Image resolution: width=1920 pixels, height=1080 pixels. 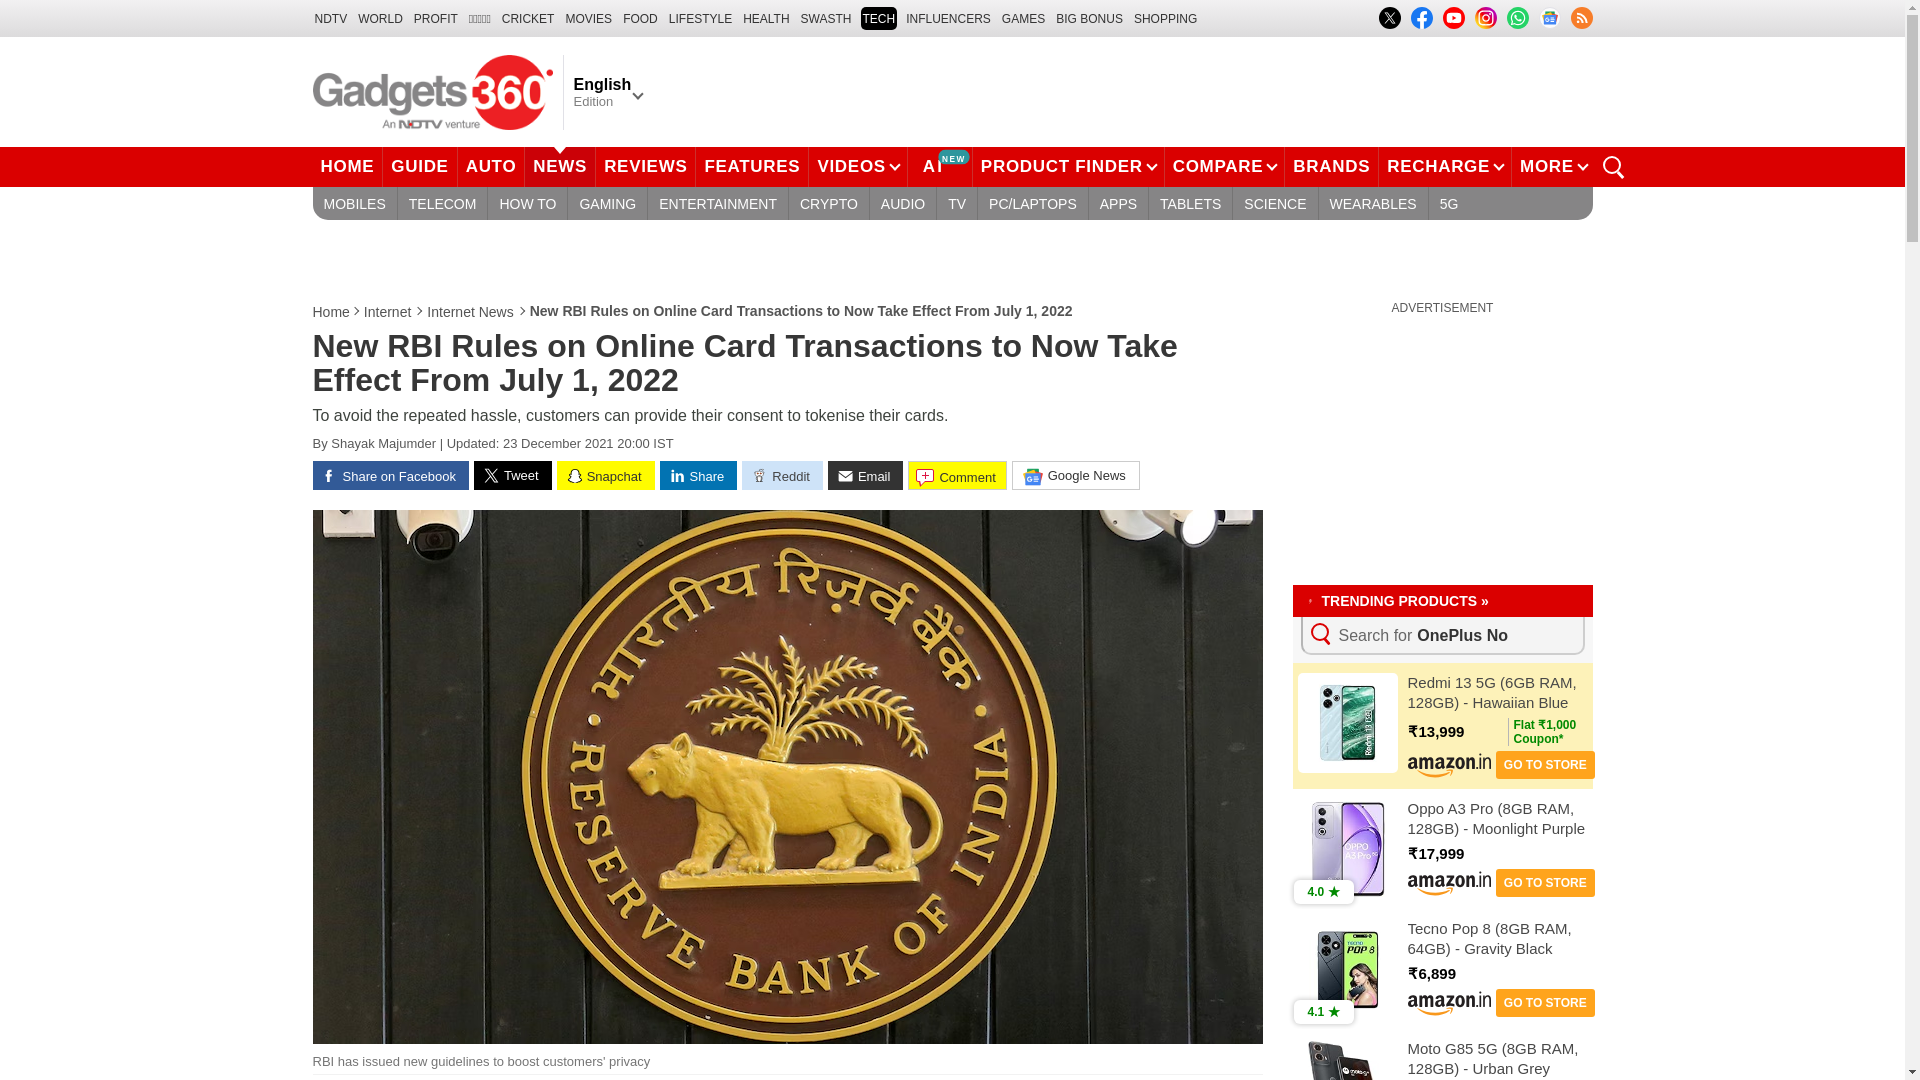 I want to click on FOOD, so click(x=640, y=18).